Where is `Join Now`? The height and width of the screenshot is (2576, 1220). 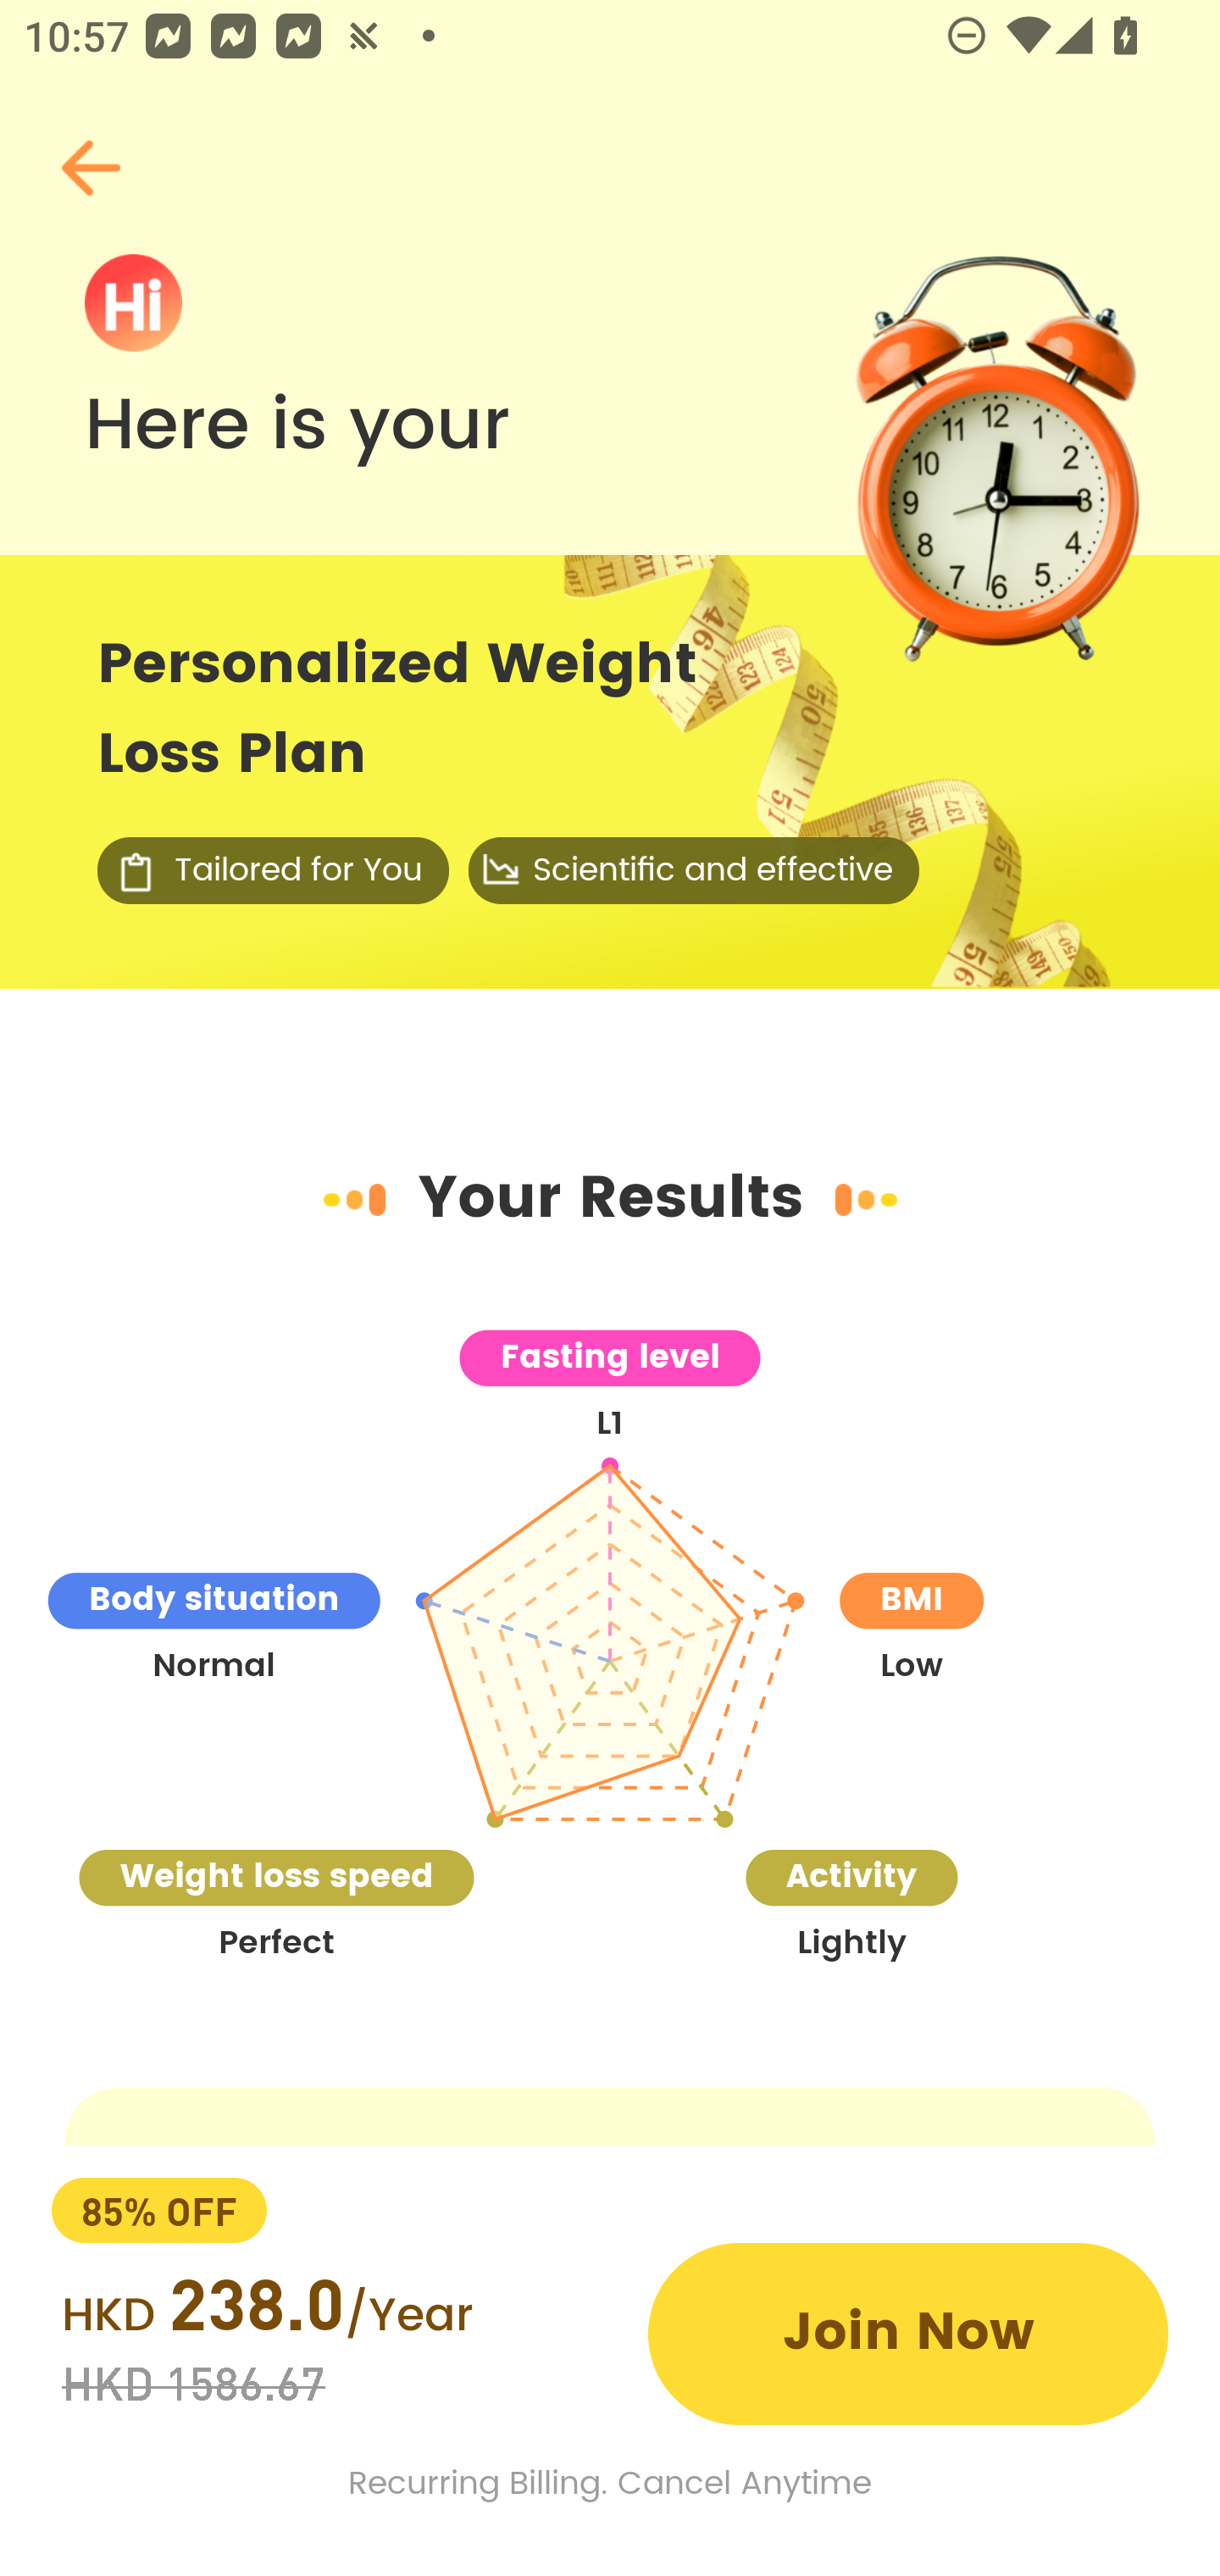 Join Now is located at coordinates (908, 2334).